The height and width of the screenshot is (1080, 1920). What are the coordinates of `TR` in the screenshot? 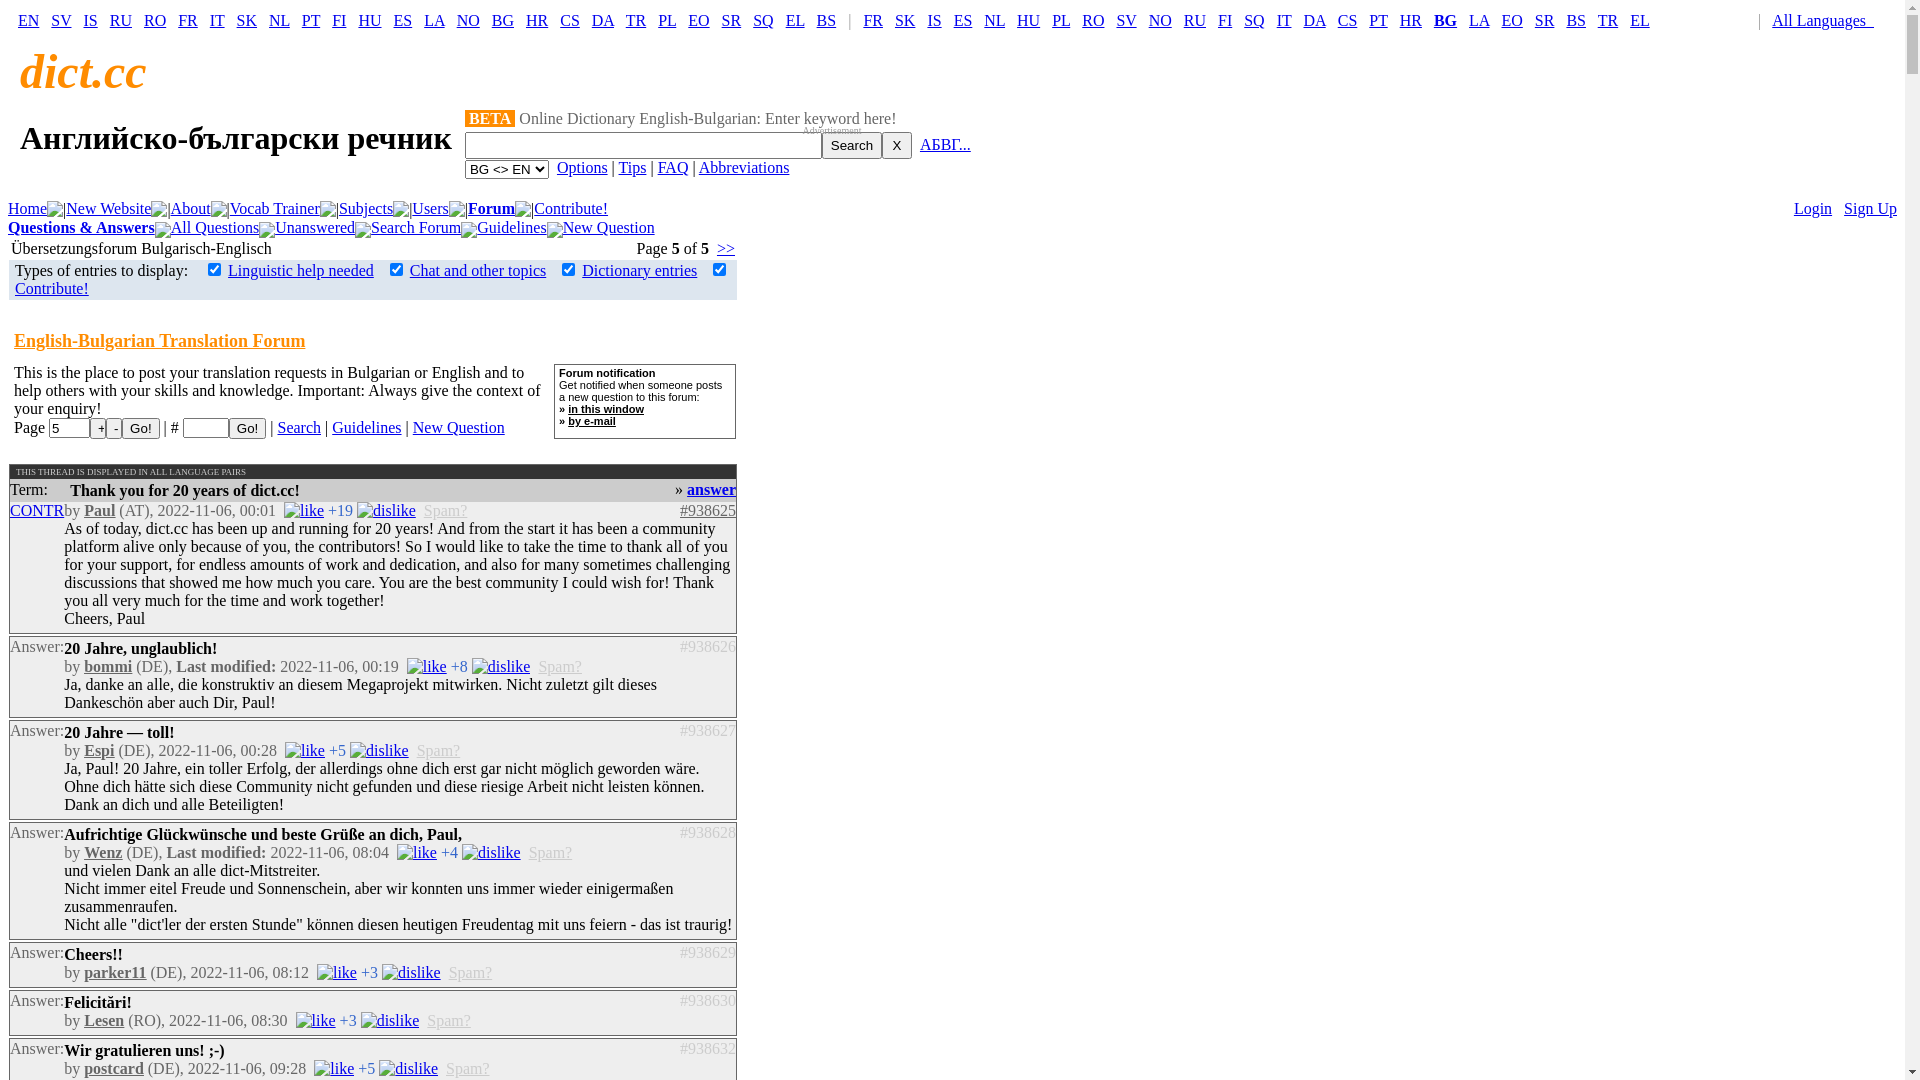 It's located at (1608, 20).